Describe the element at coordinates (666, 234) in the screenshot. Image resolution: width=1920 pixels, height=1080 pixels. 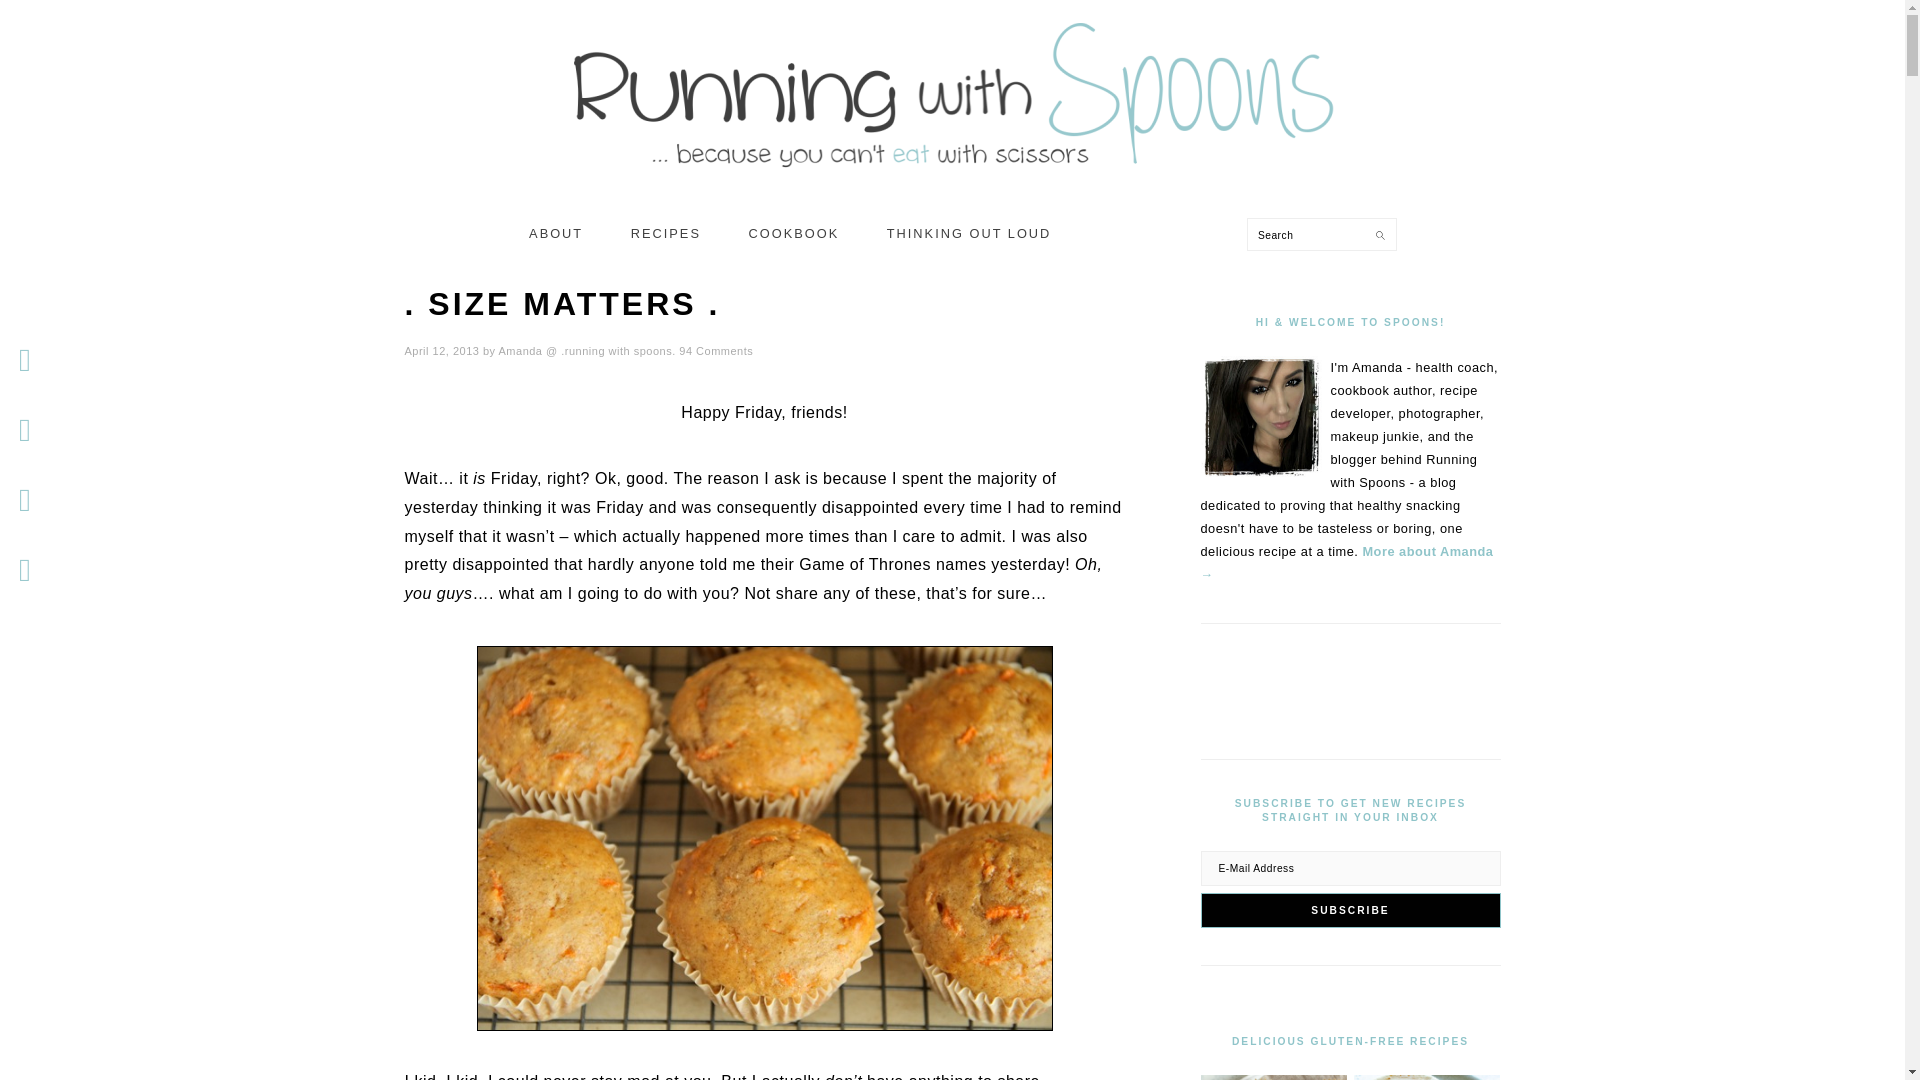
I see `RECIPES` at that location.